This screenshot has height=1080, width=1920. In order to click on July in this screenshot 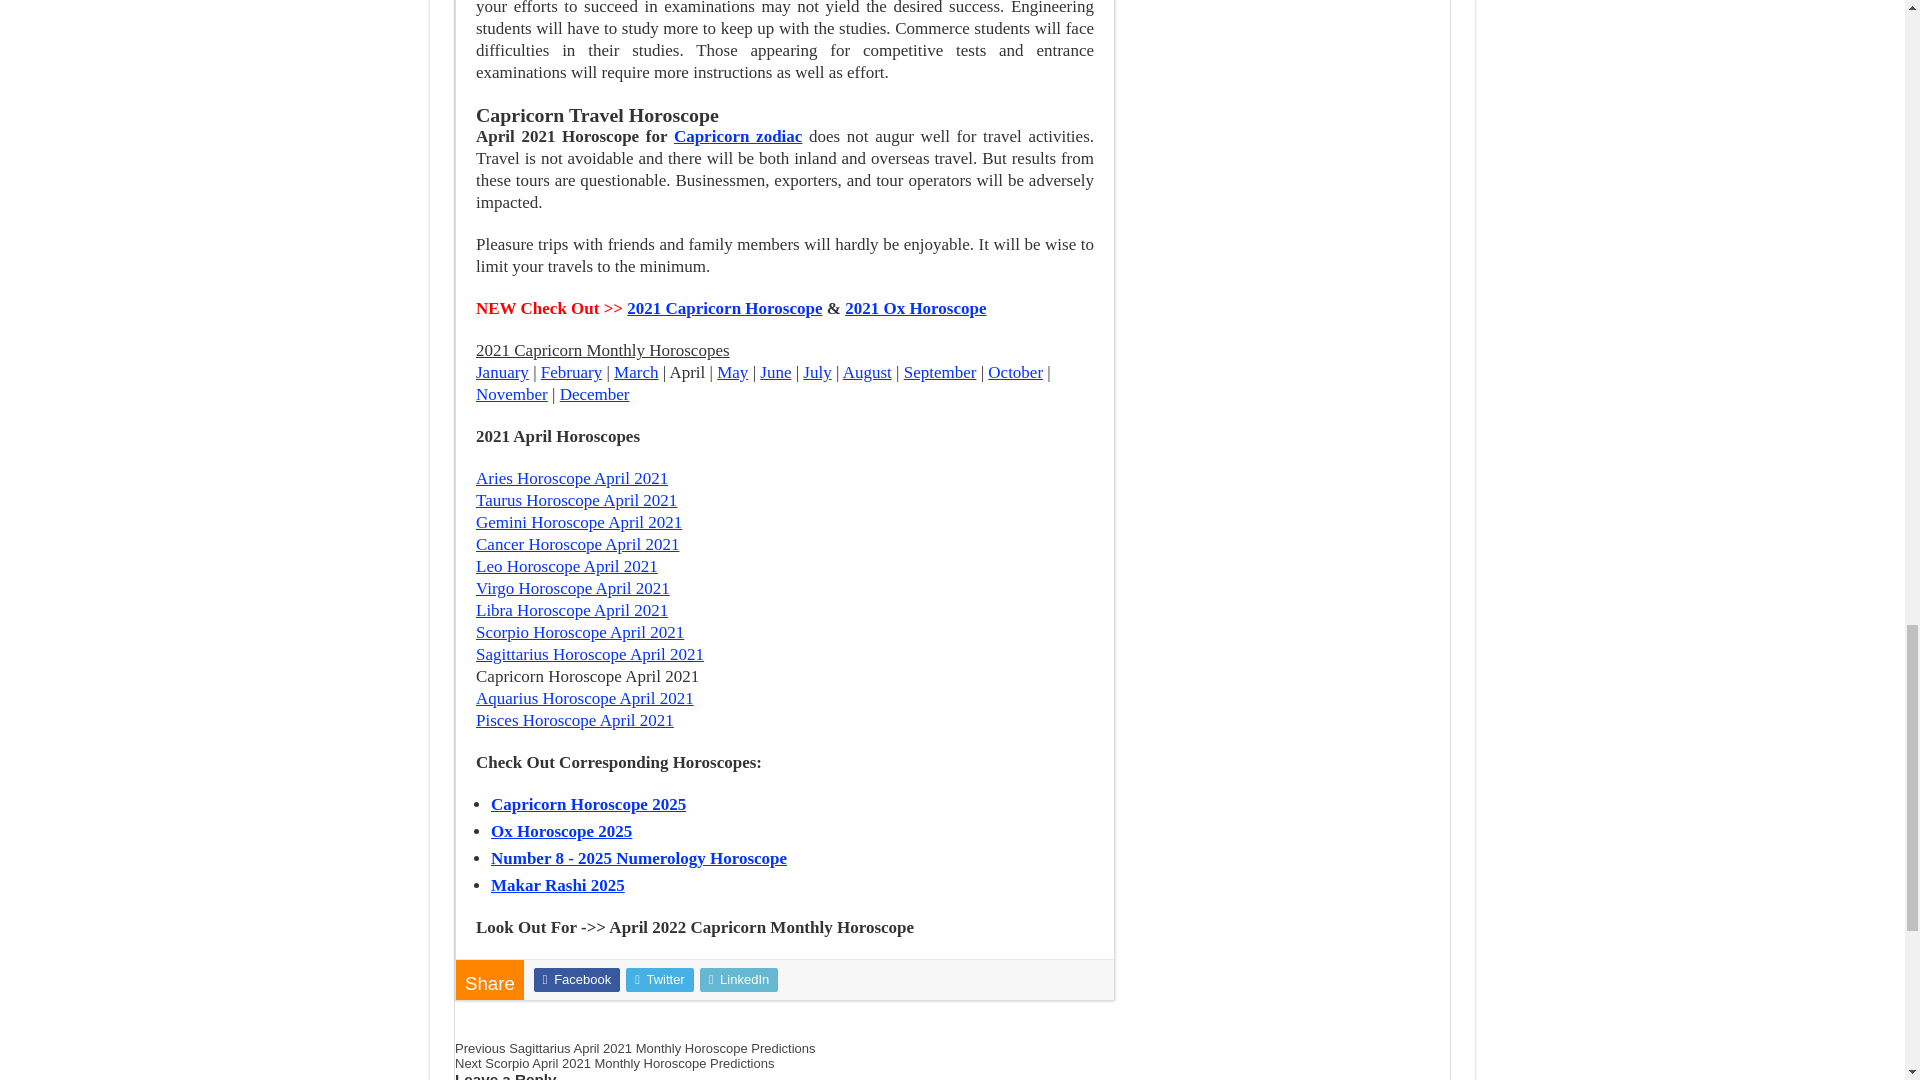, I will do `click(816, 372)`.